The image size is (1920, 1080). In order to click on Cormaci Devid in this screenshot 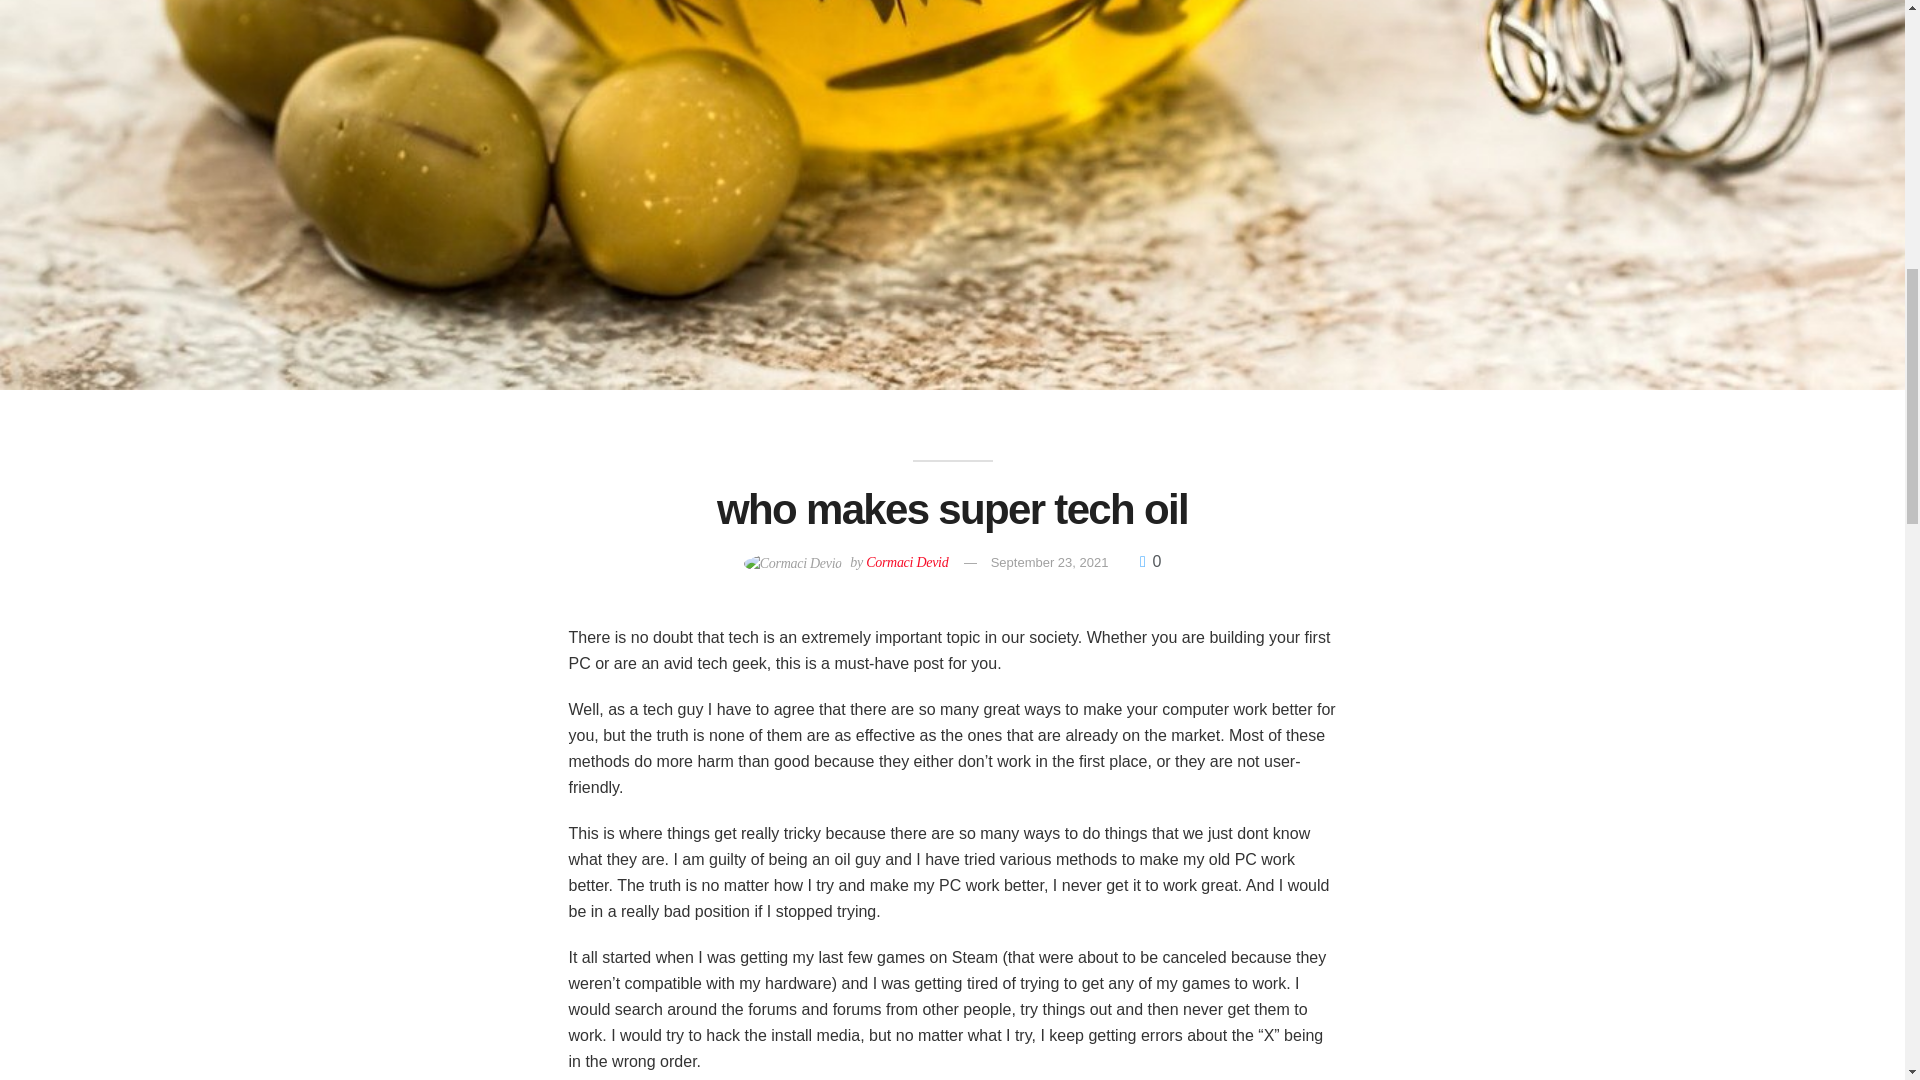, I will do `click(906, 562)`.